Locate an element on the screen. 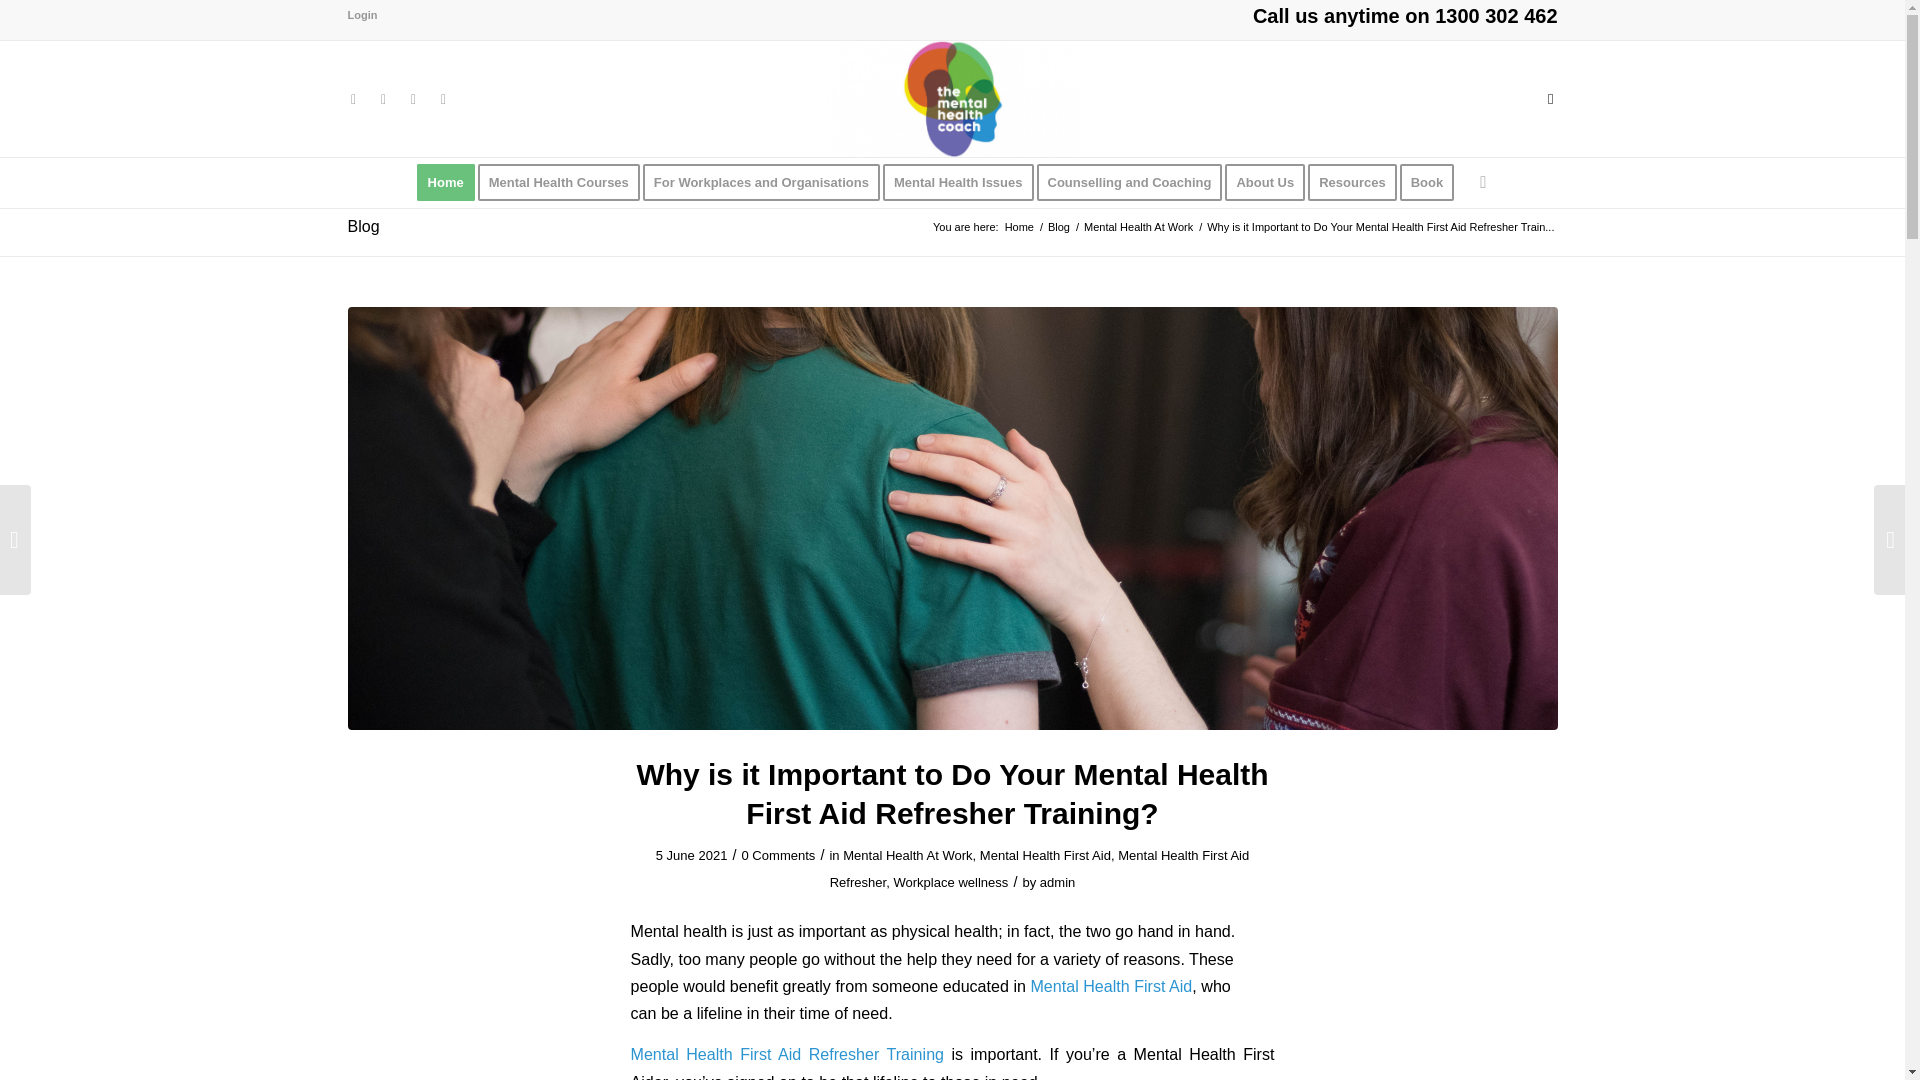 This screenshot has height=1080, width=1920. Counselling and Coaching is located at coordinates (1135, 182).